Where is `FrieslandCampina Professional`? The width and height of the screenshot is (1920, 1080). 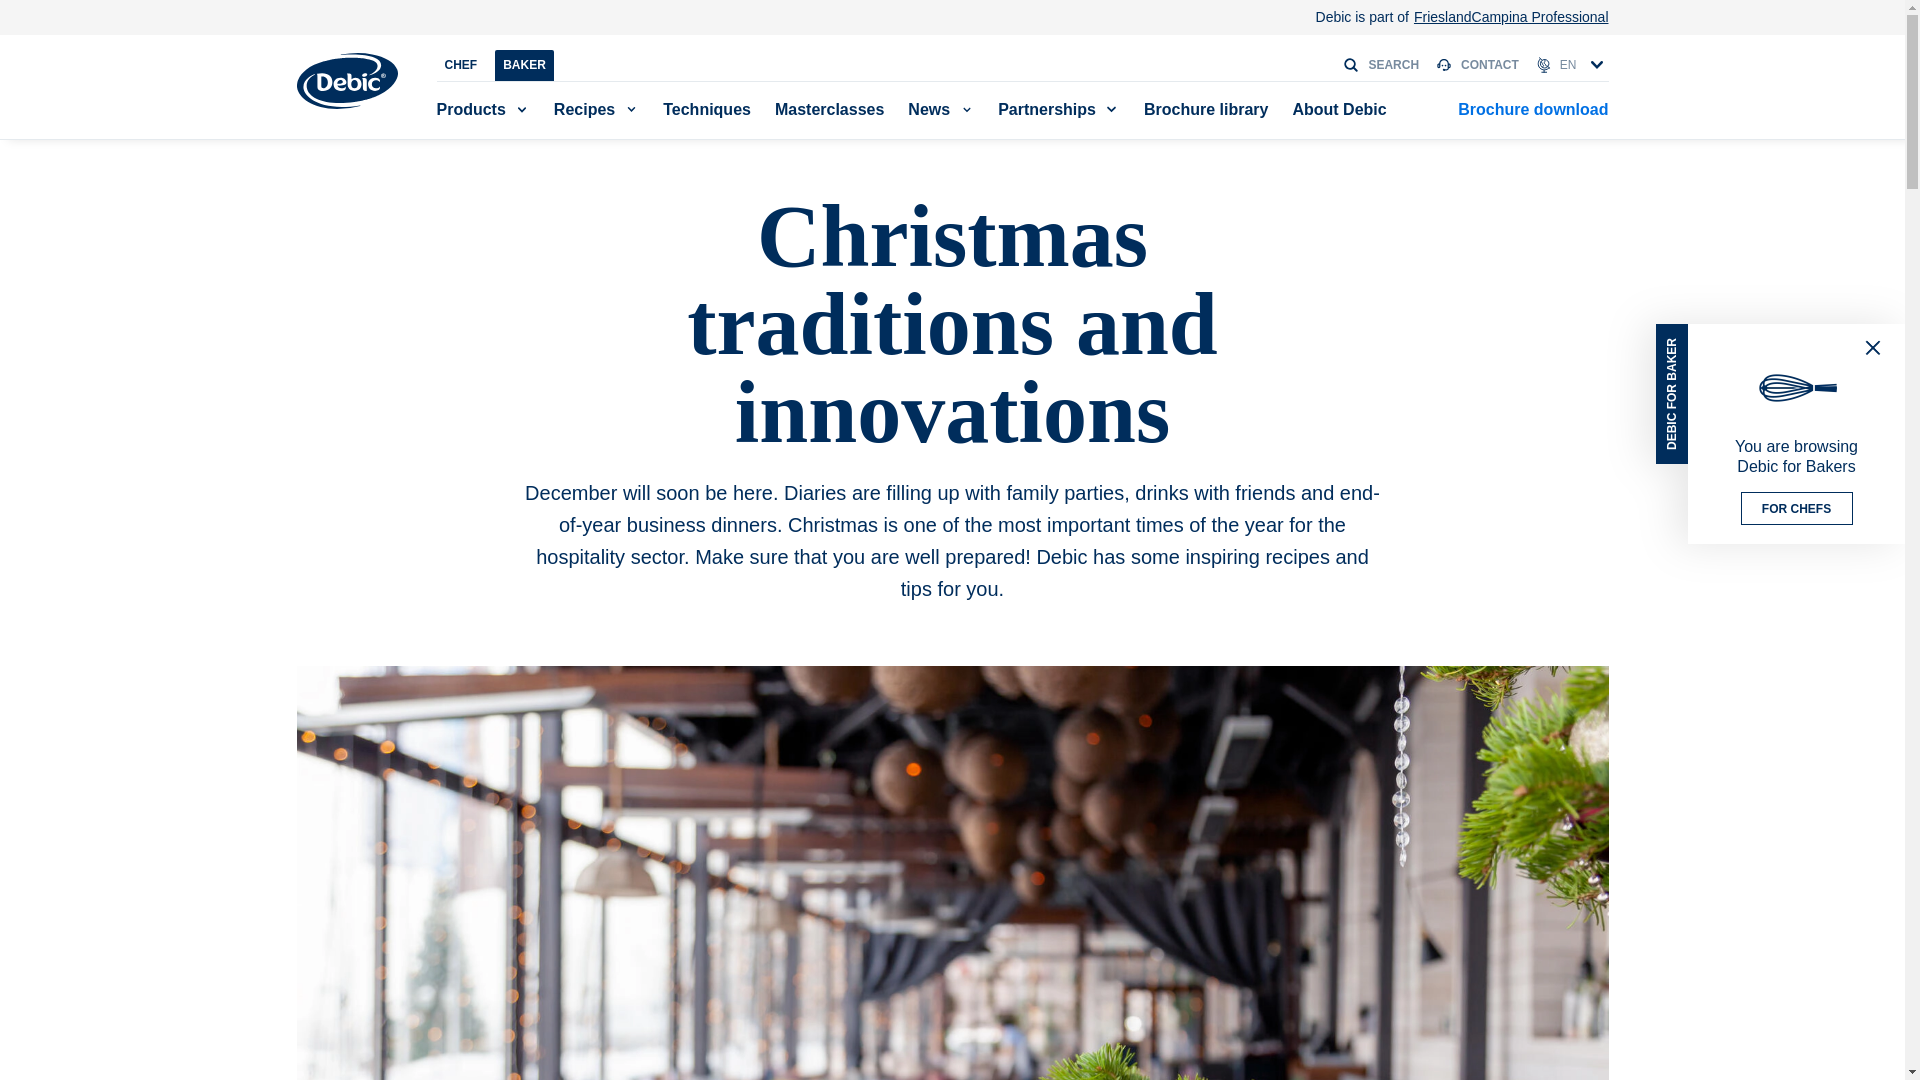
FrieslandCampina Professional is located at coordinates (1510, 17).